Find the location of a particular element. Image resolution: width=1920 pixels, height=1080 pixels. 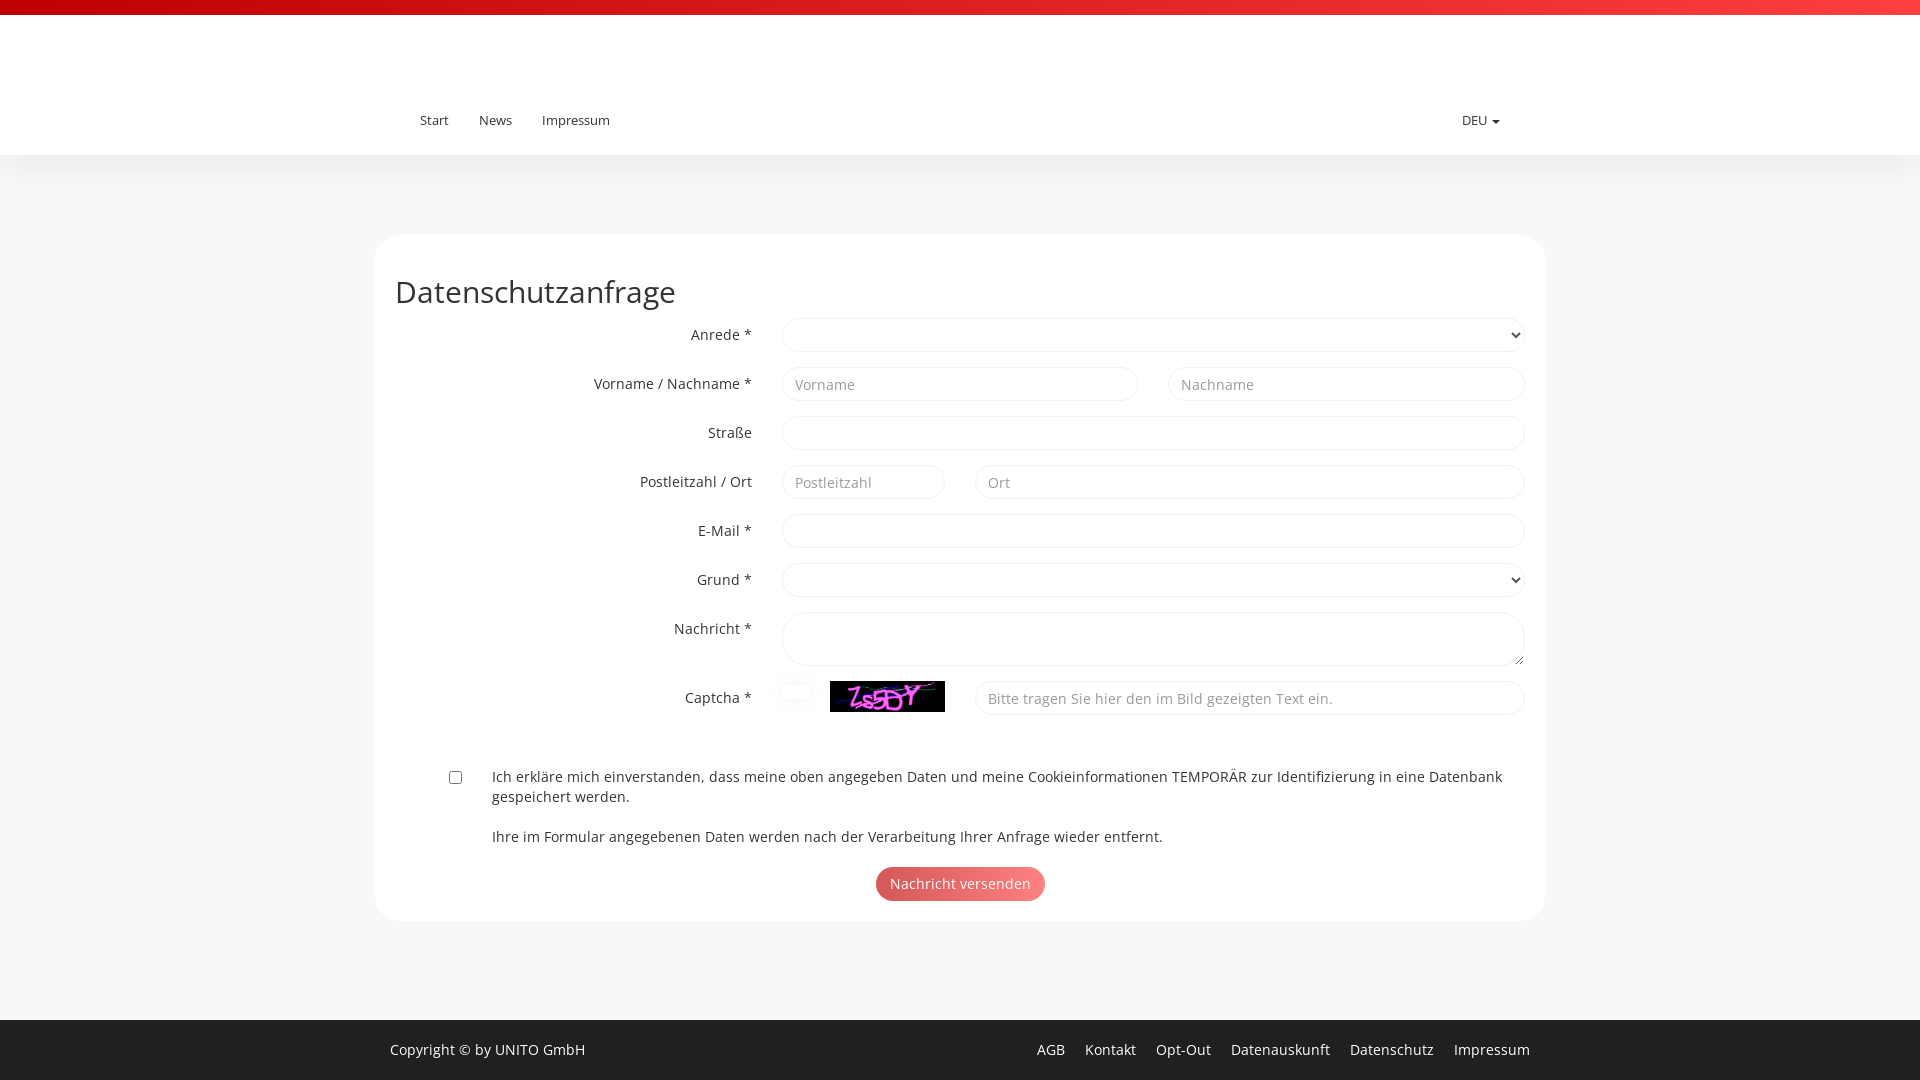

News is located at coordinates (496, 120).